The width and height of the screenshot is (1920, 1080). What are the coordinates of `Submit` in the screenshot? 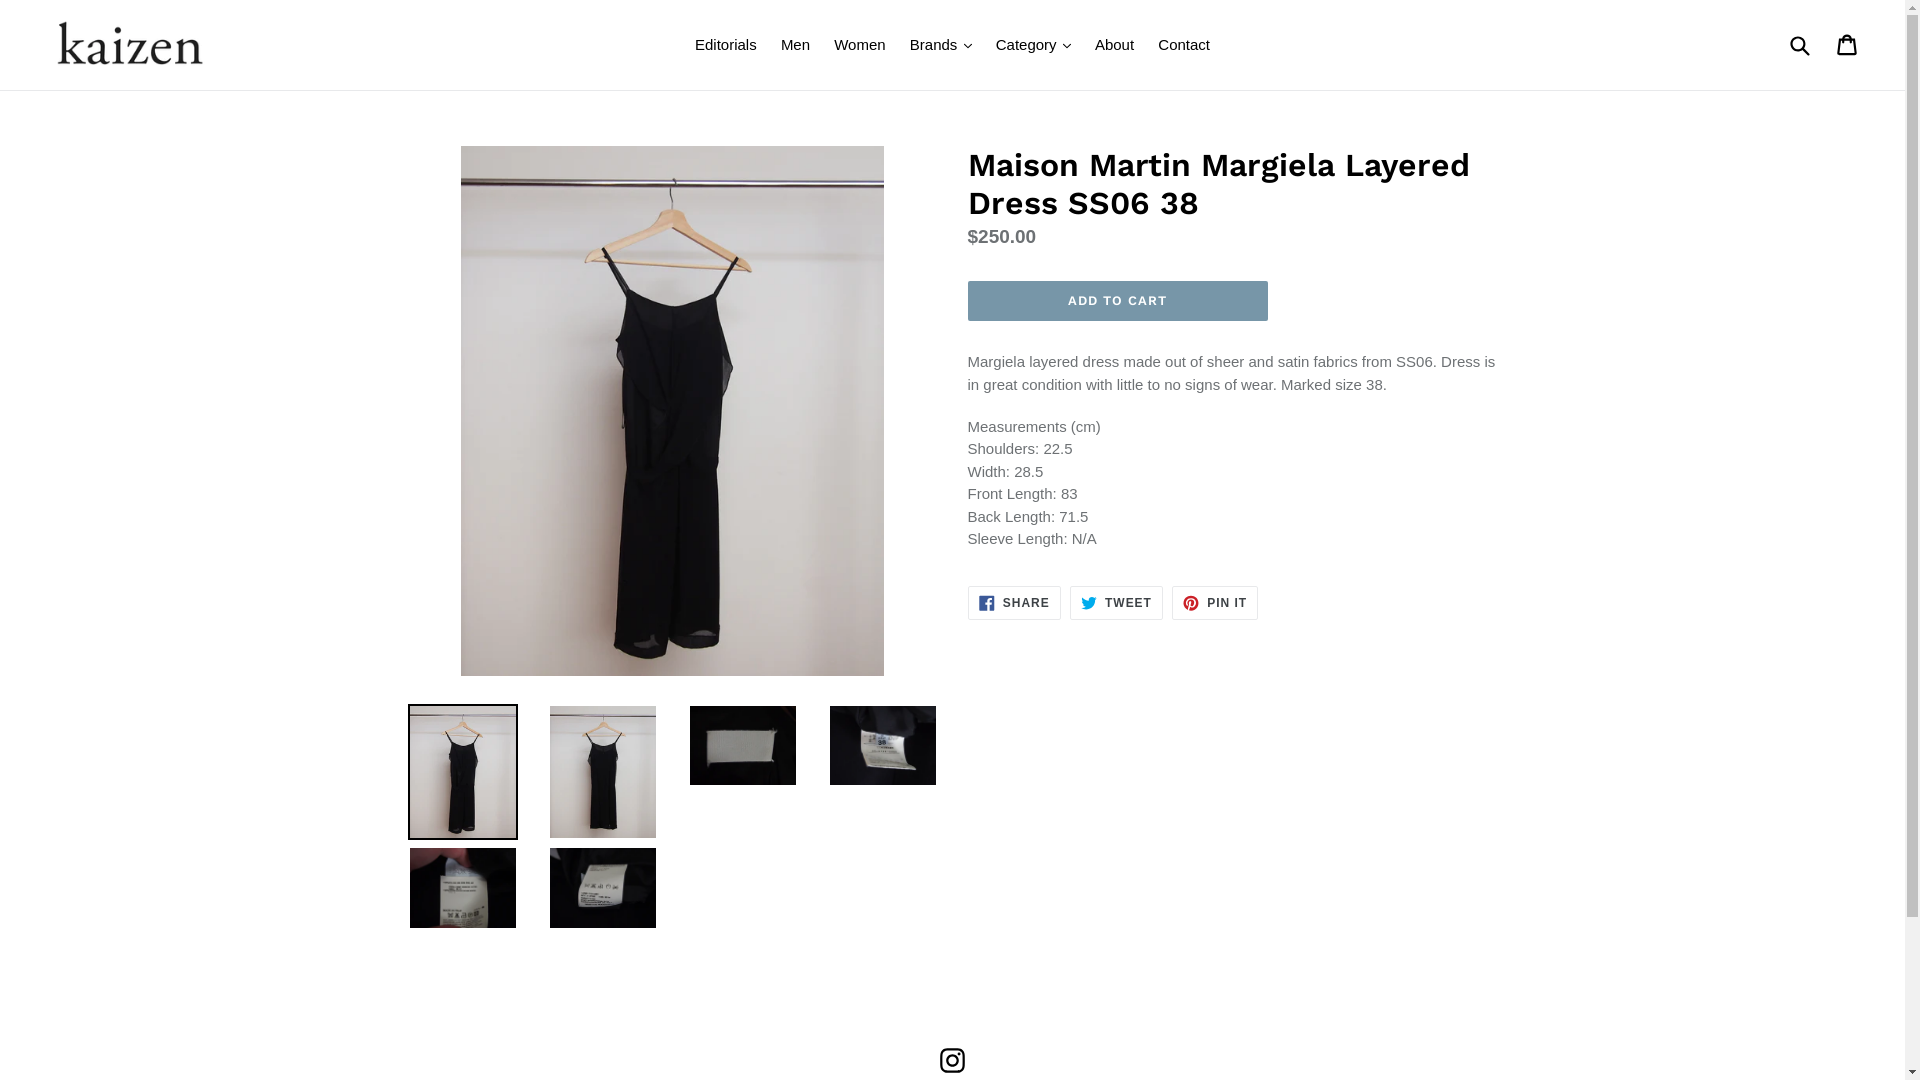 It's located at (1799, 45).